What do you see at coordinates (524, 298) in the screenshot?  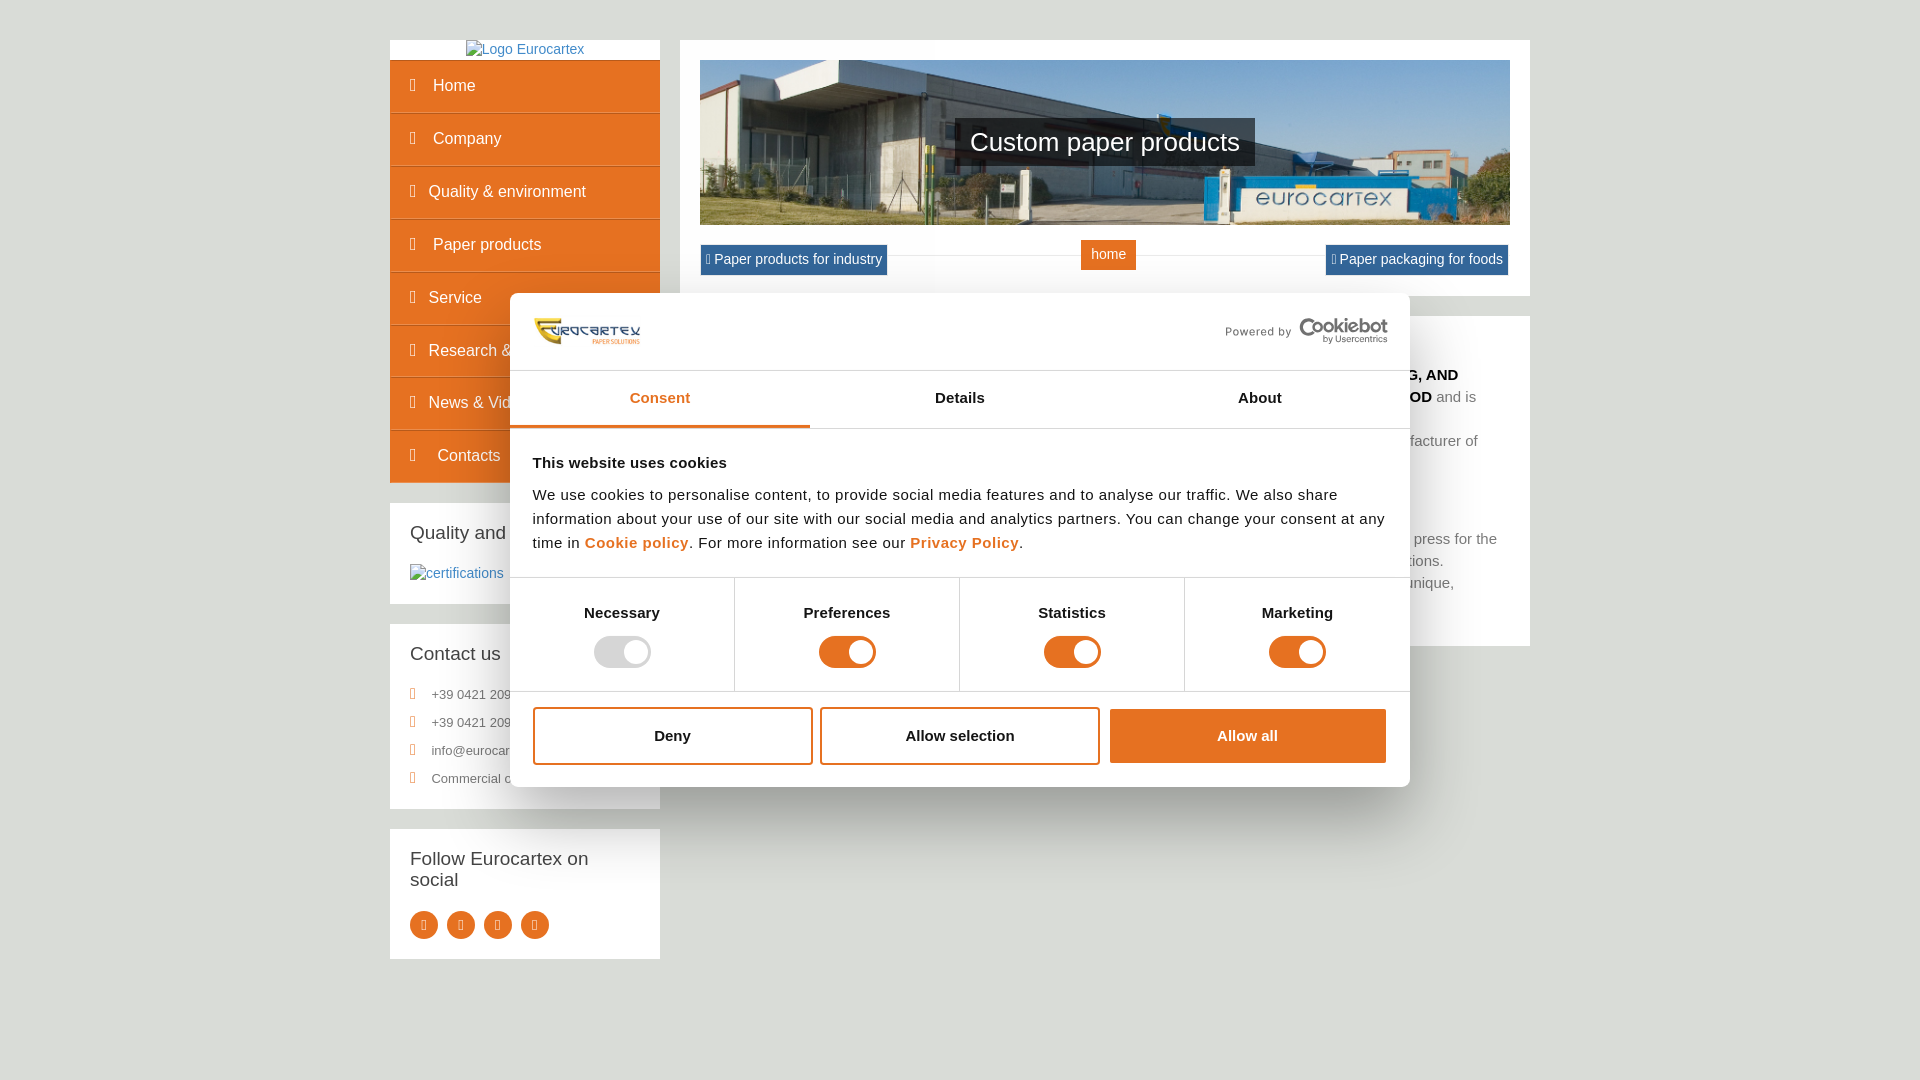 I see `Service` at bounding box center [524, 298].